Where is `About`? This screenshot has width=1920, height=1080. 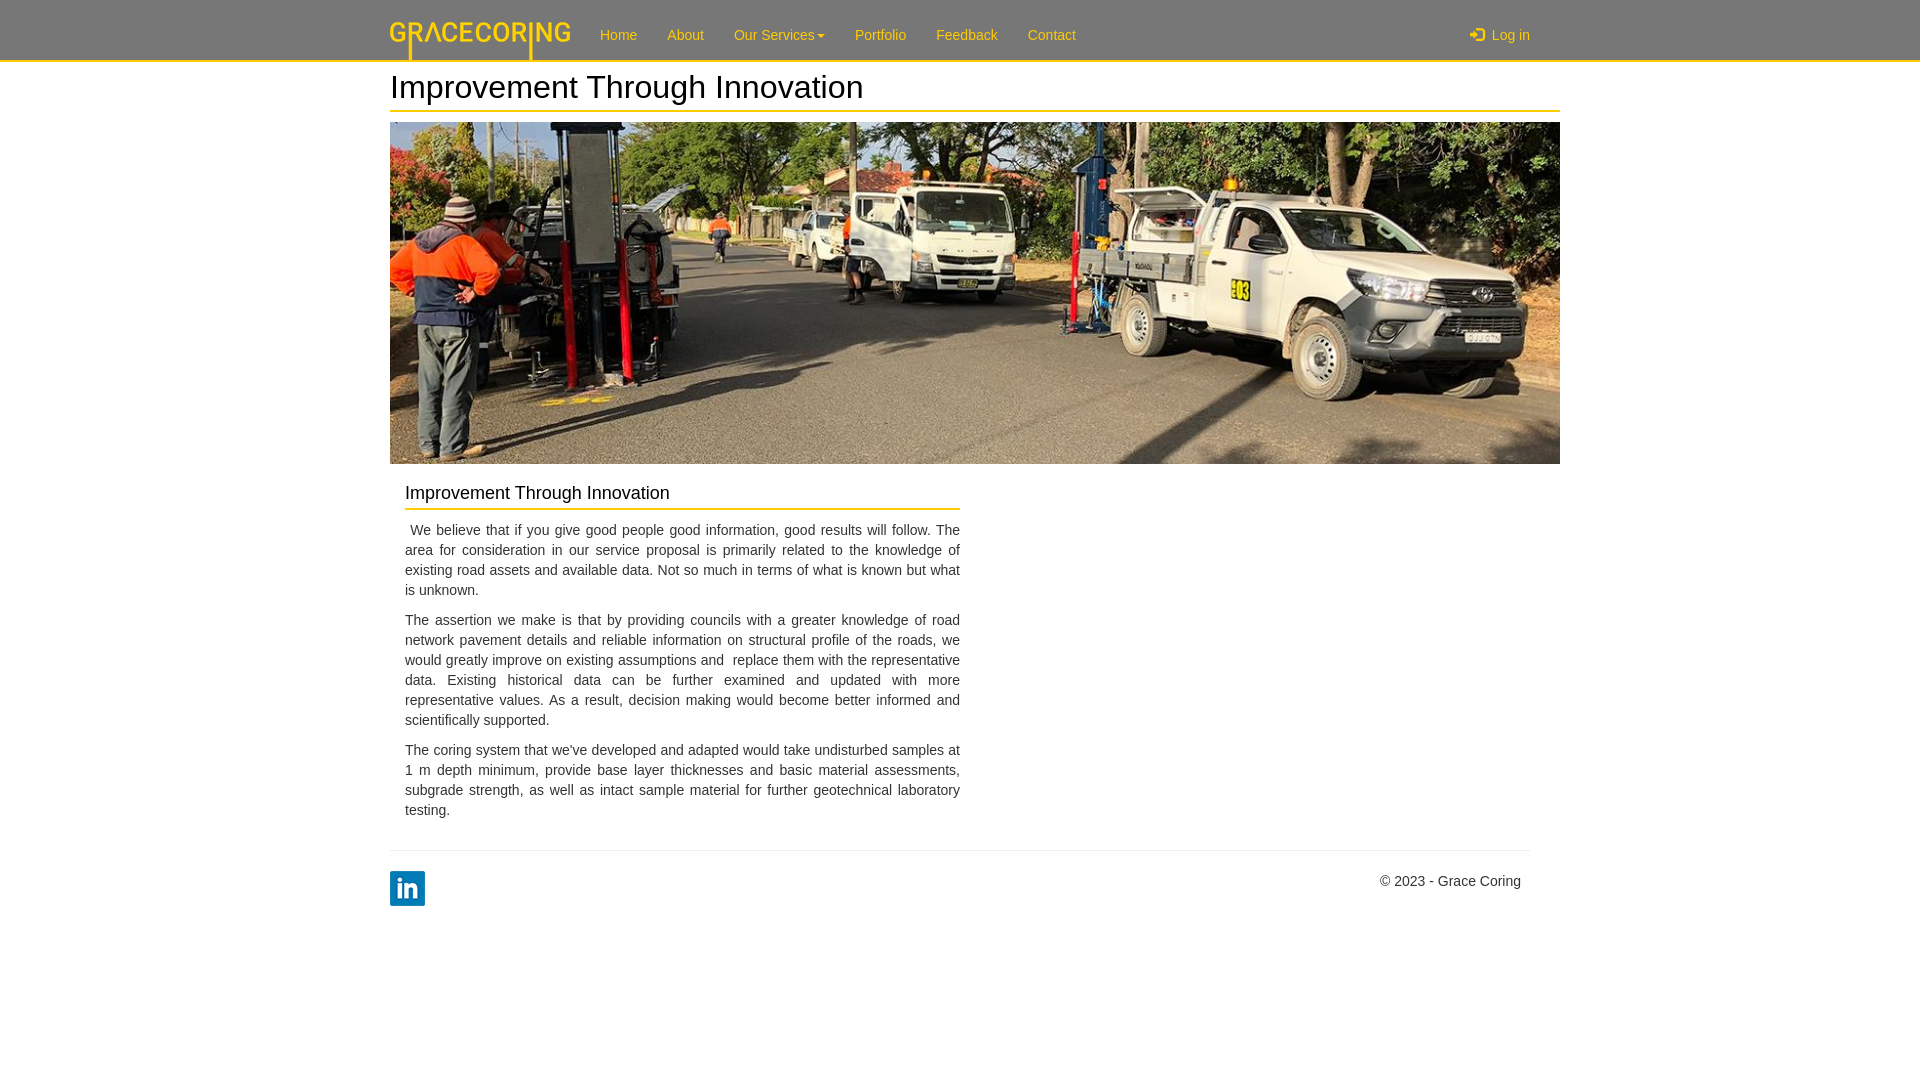
About is located at coordinates (686, 35).